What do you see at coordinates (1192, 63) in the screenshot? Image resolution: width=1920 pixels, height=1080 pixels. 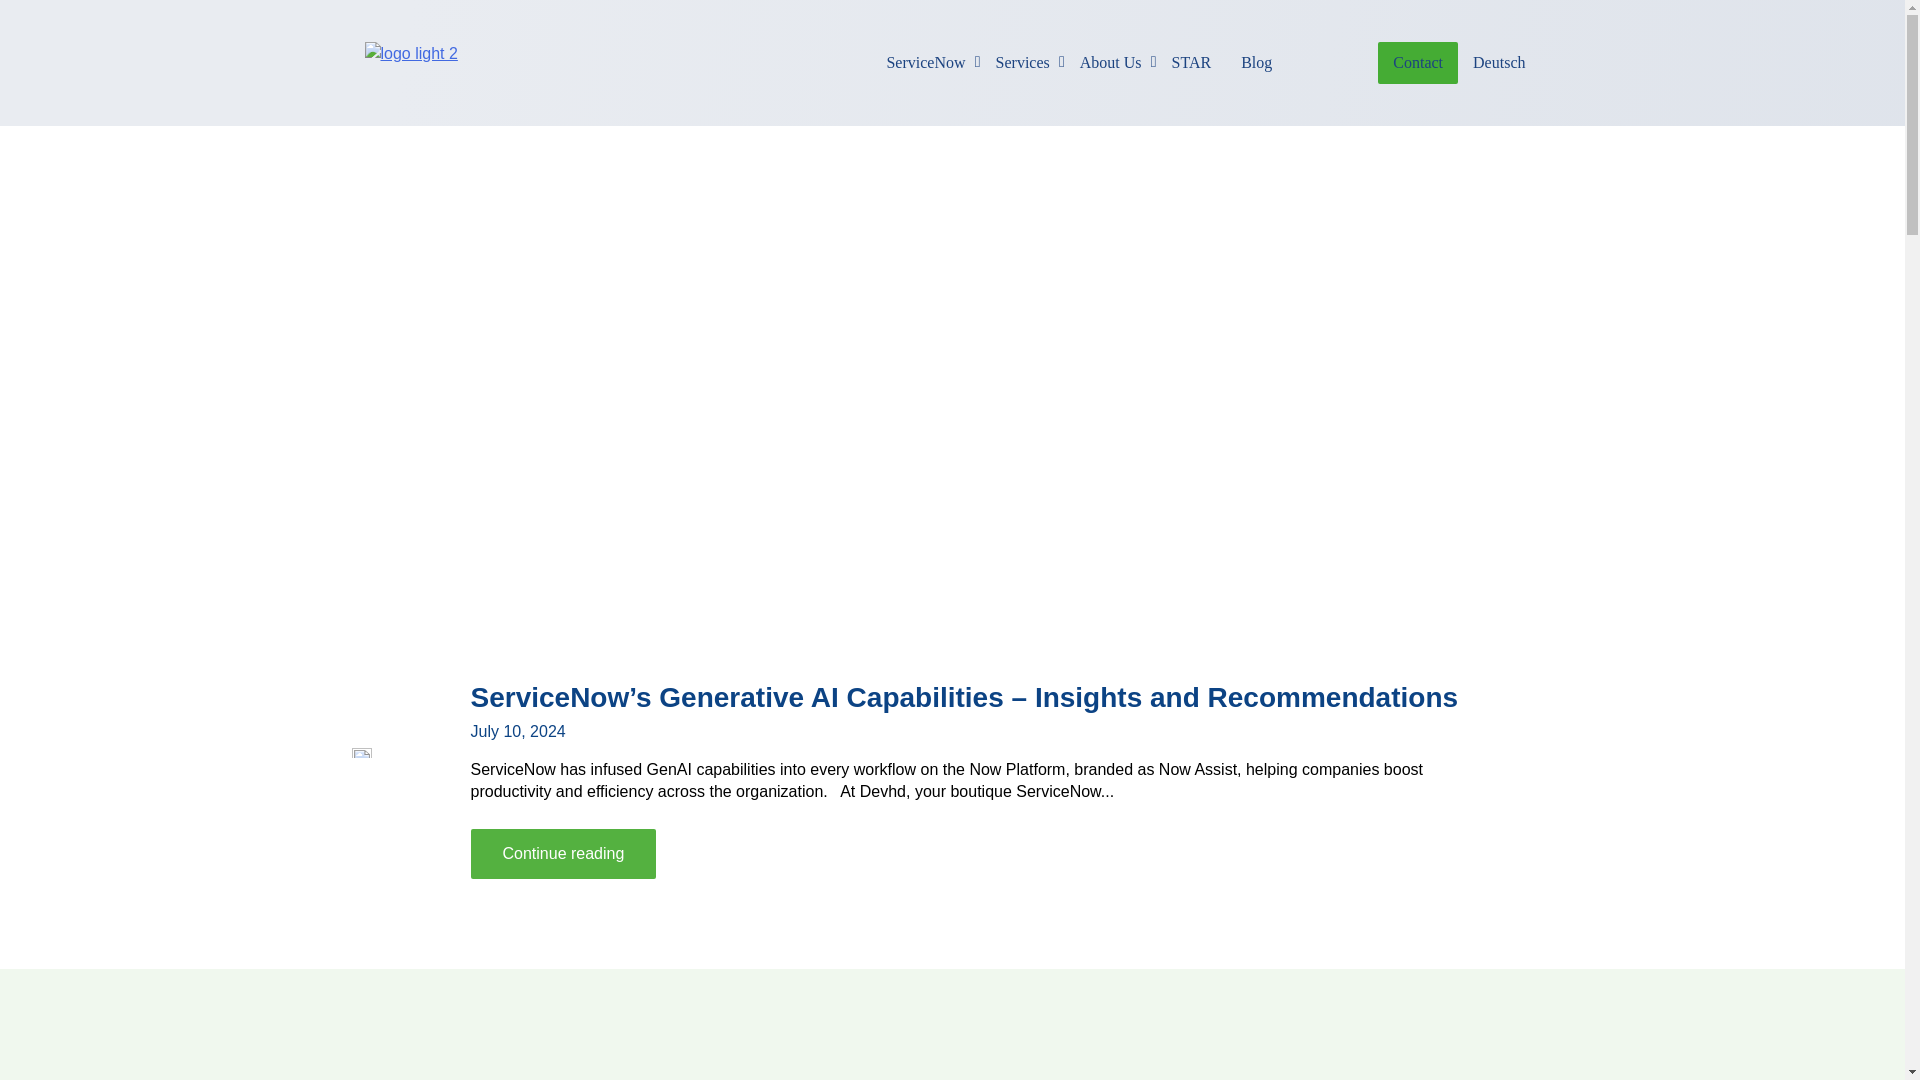 I see `Deutsch` at bounding box center [1192, 63].